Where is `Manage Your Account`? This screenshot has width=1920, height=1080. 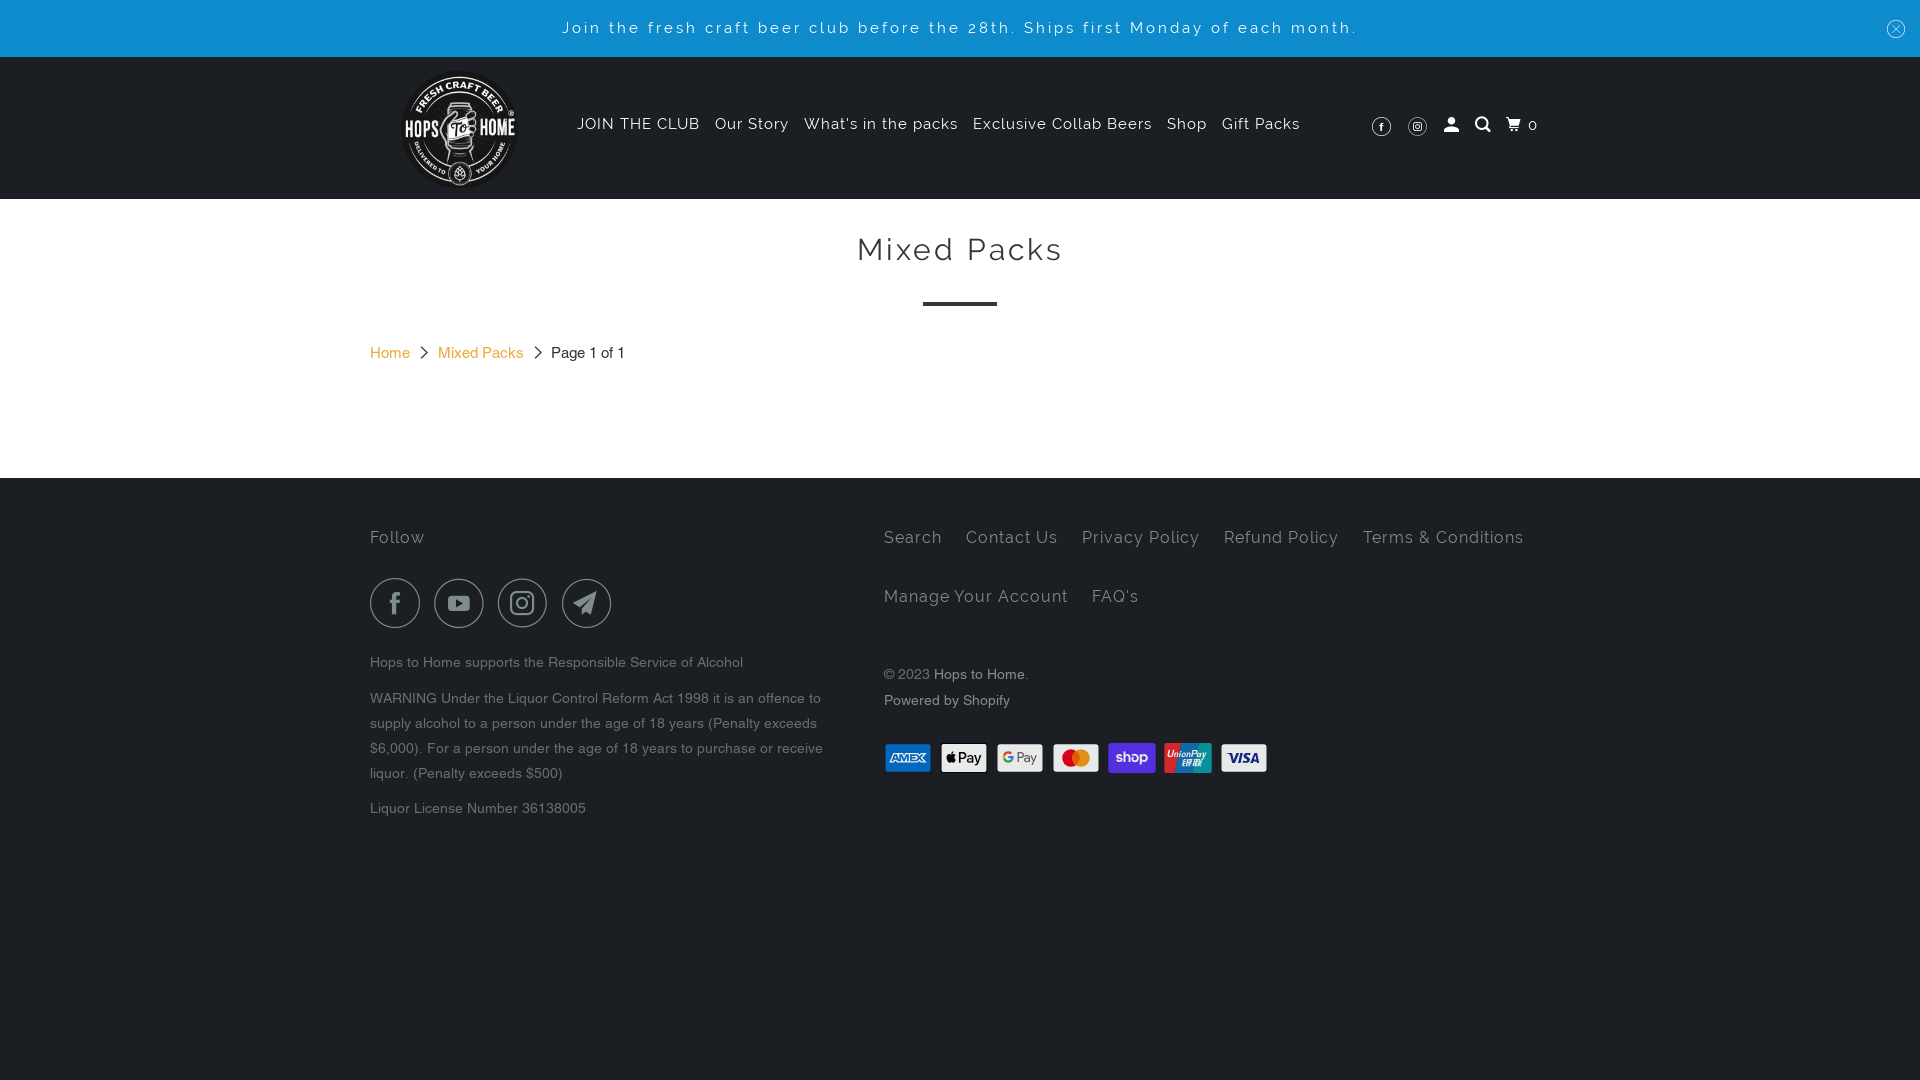
Manage Your Account is located at coordinates (976, 596).